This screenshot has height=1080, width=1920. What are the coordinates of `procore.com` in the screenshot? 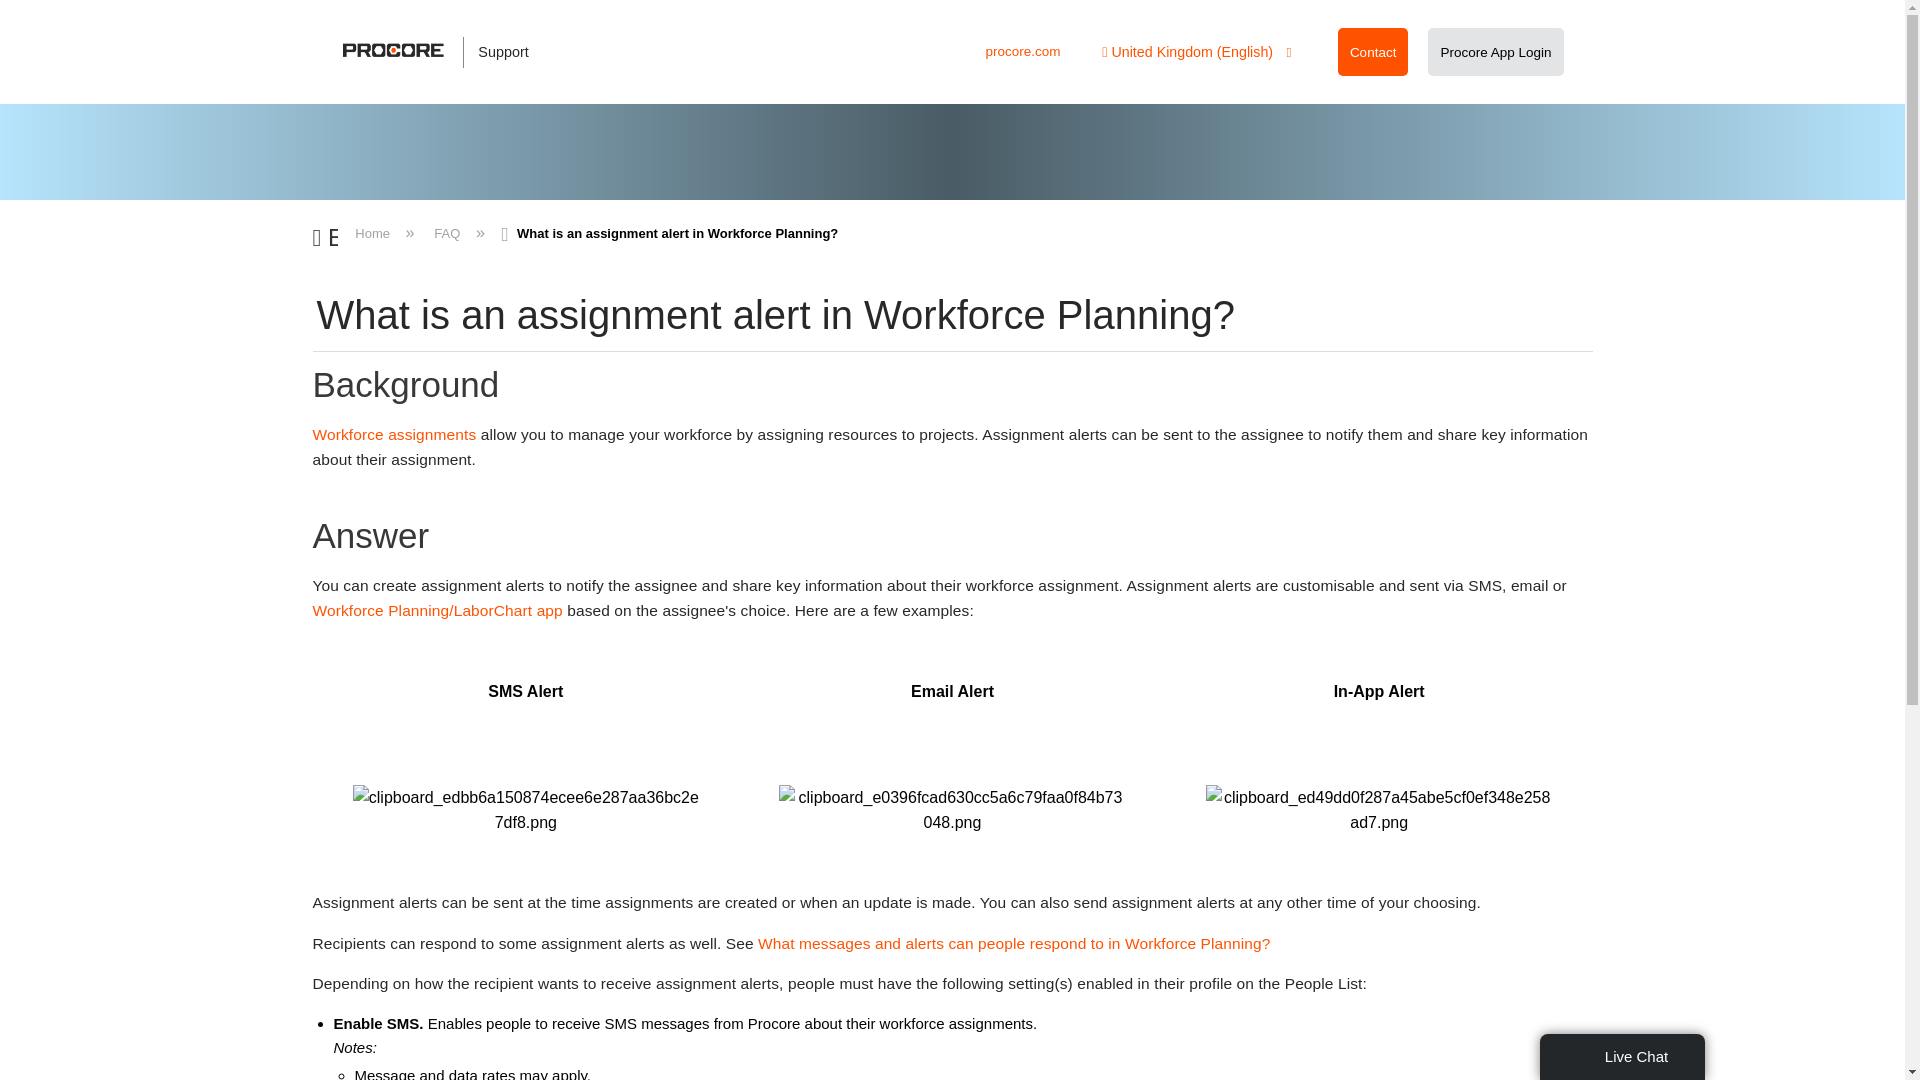 It's located at (1022, 52).